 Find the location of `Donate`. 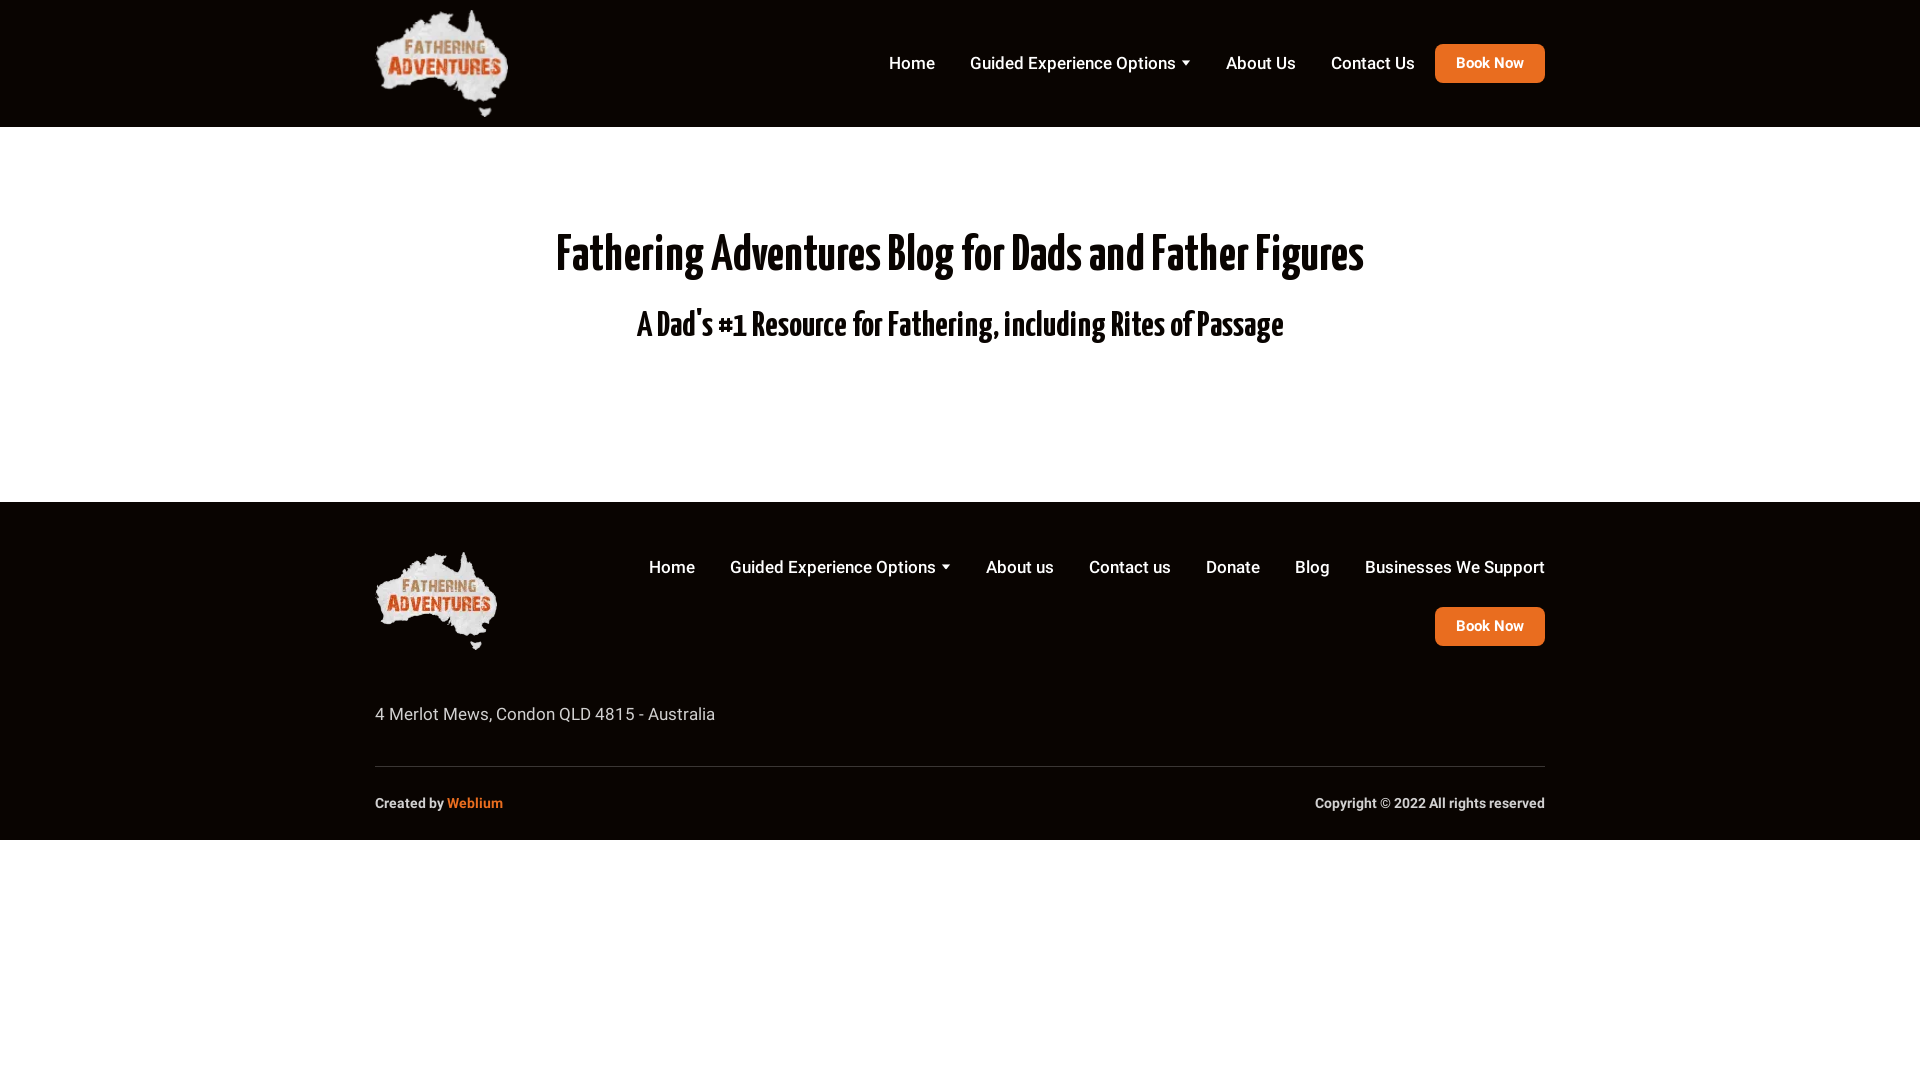

Donate is located at coordinates (1233, 567).